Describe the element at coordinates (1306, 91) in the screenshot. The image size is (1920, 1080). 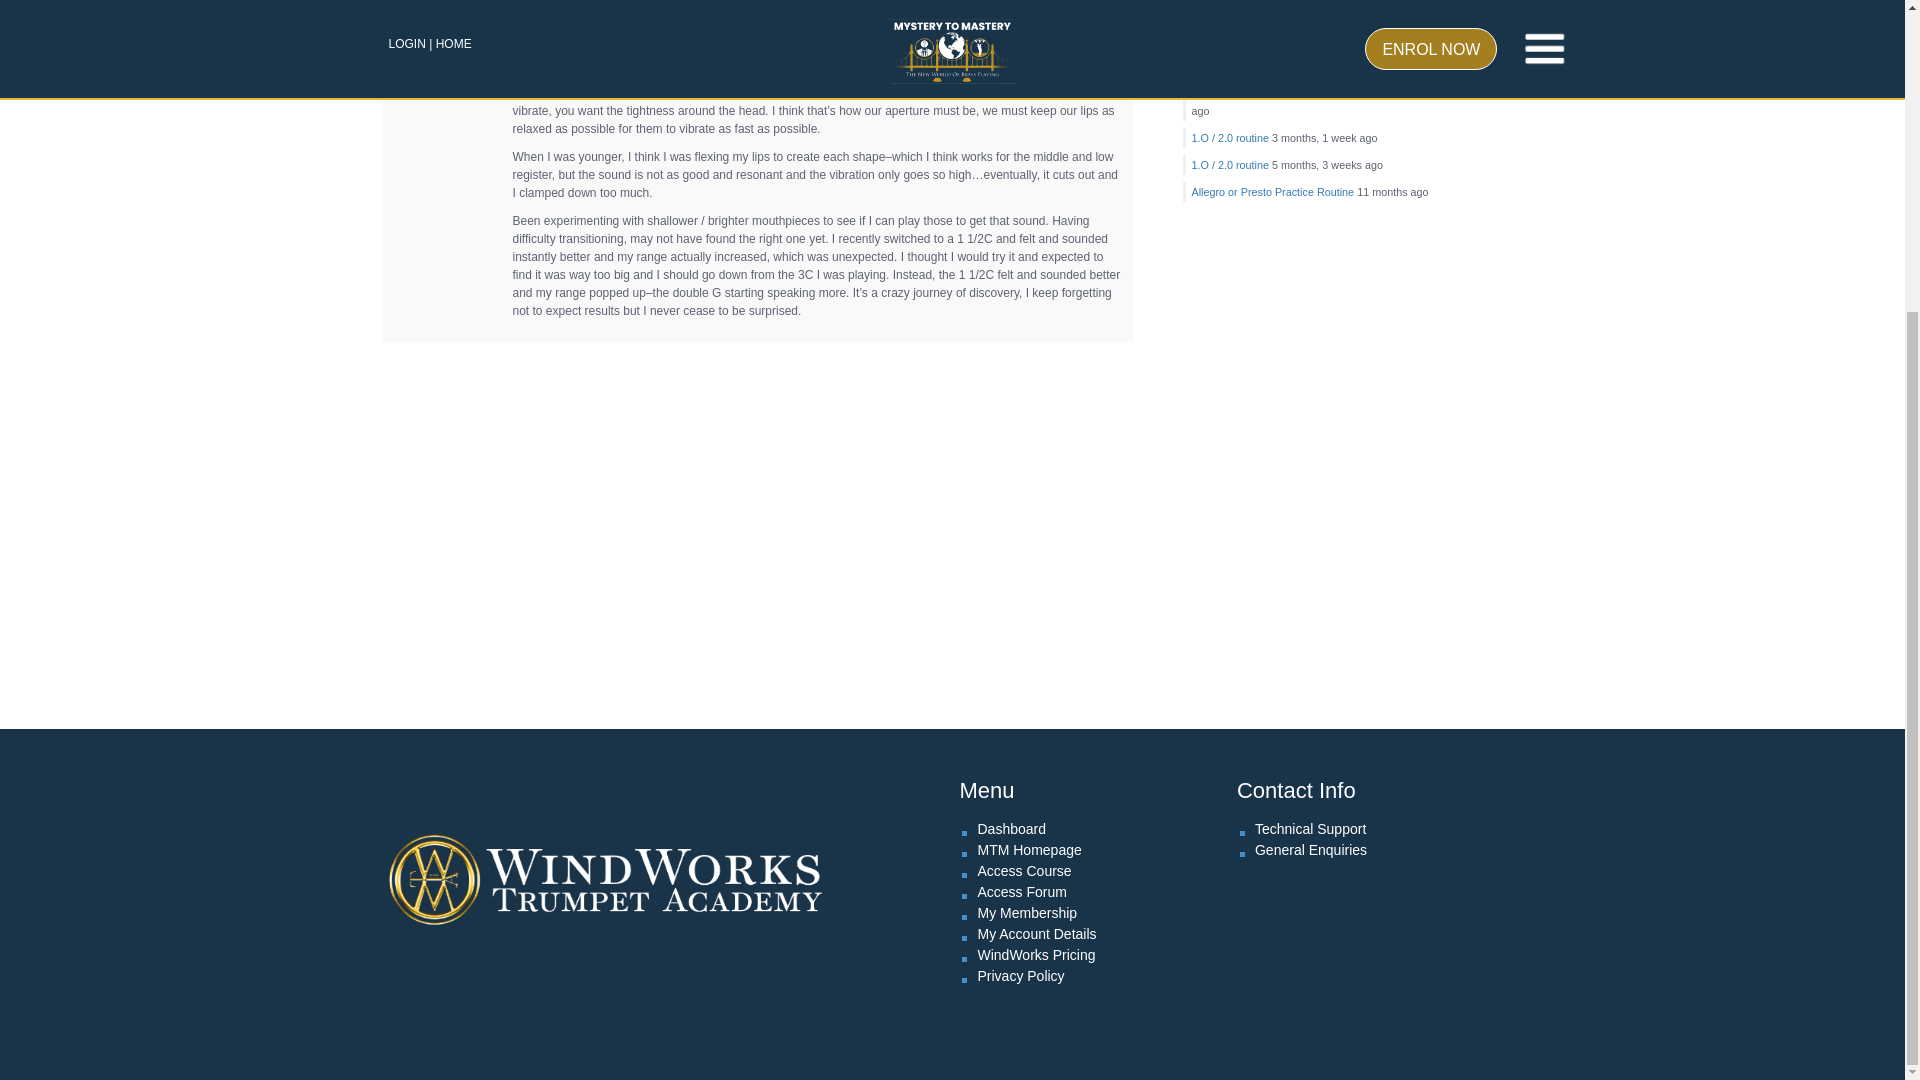
I see `No teeth, just lips form the seal.` at that location.